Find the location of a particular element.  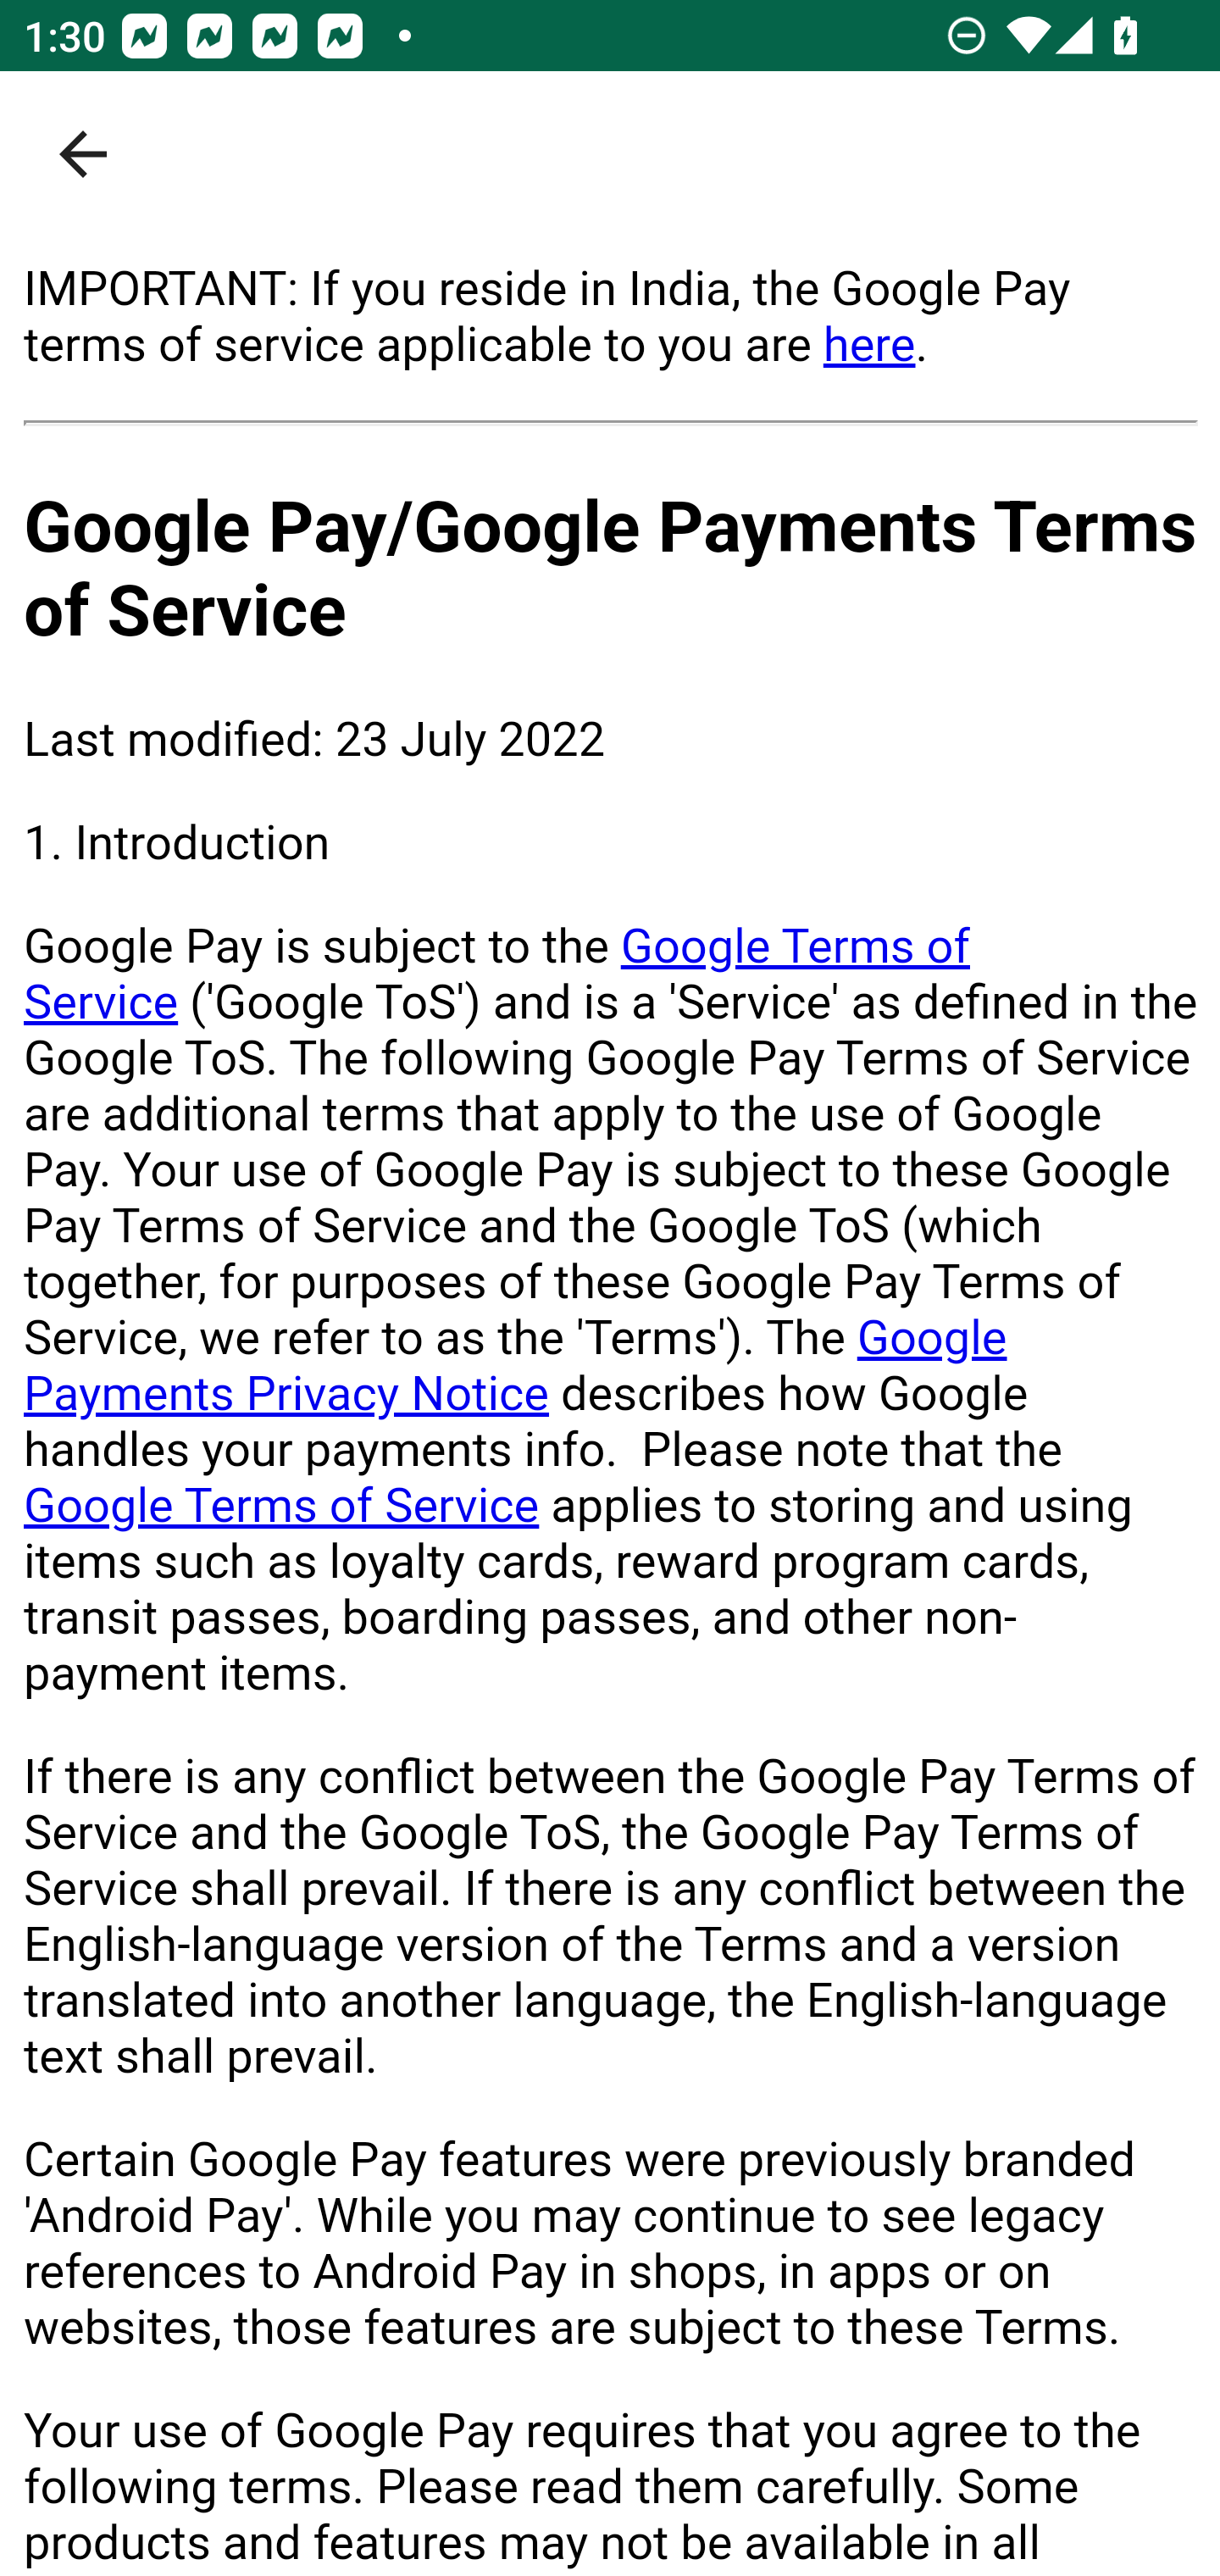

Navigate up is located at coordinates (83, 154).